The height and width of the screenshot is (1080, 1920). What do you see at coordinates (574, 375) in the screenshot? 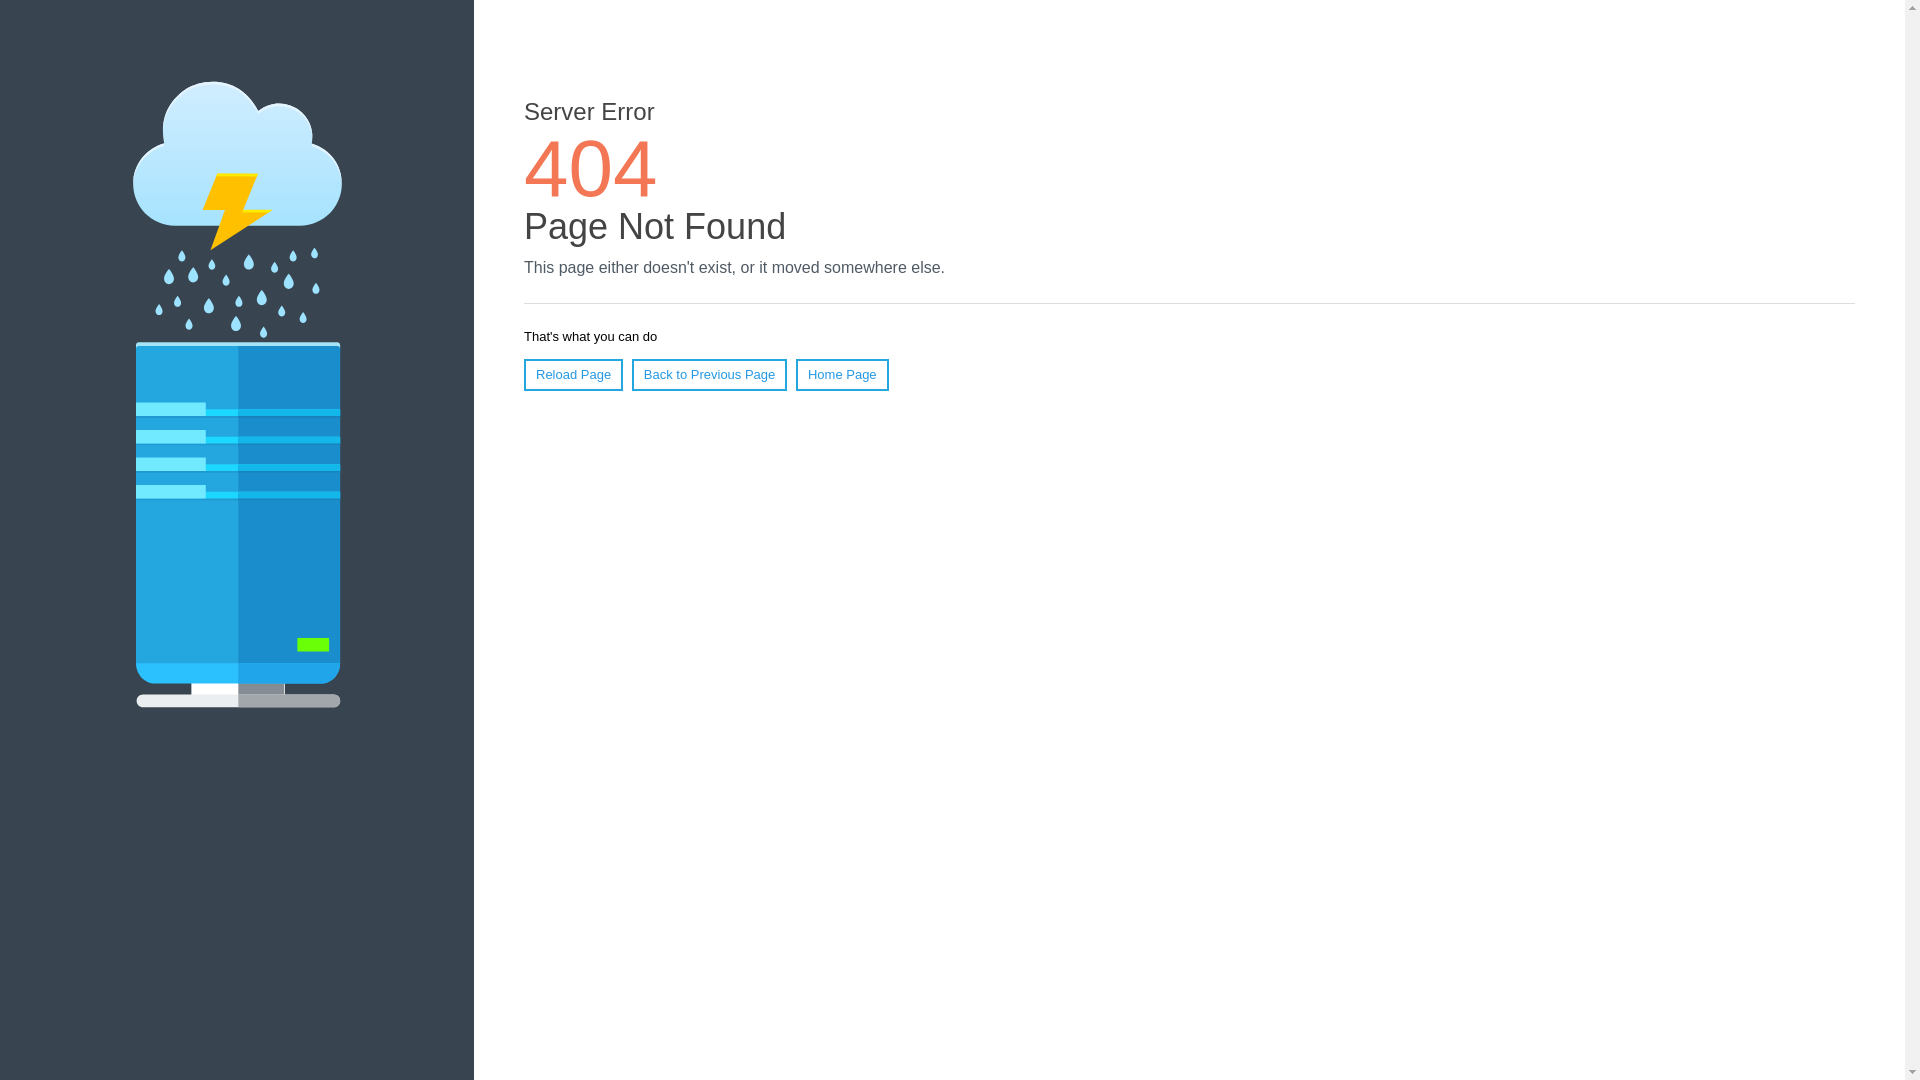
I see `Reload Page` at bounding box center [574, 375].